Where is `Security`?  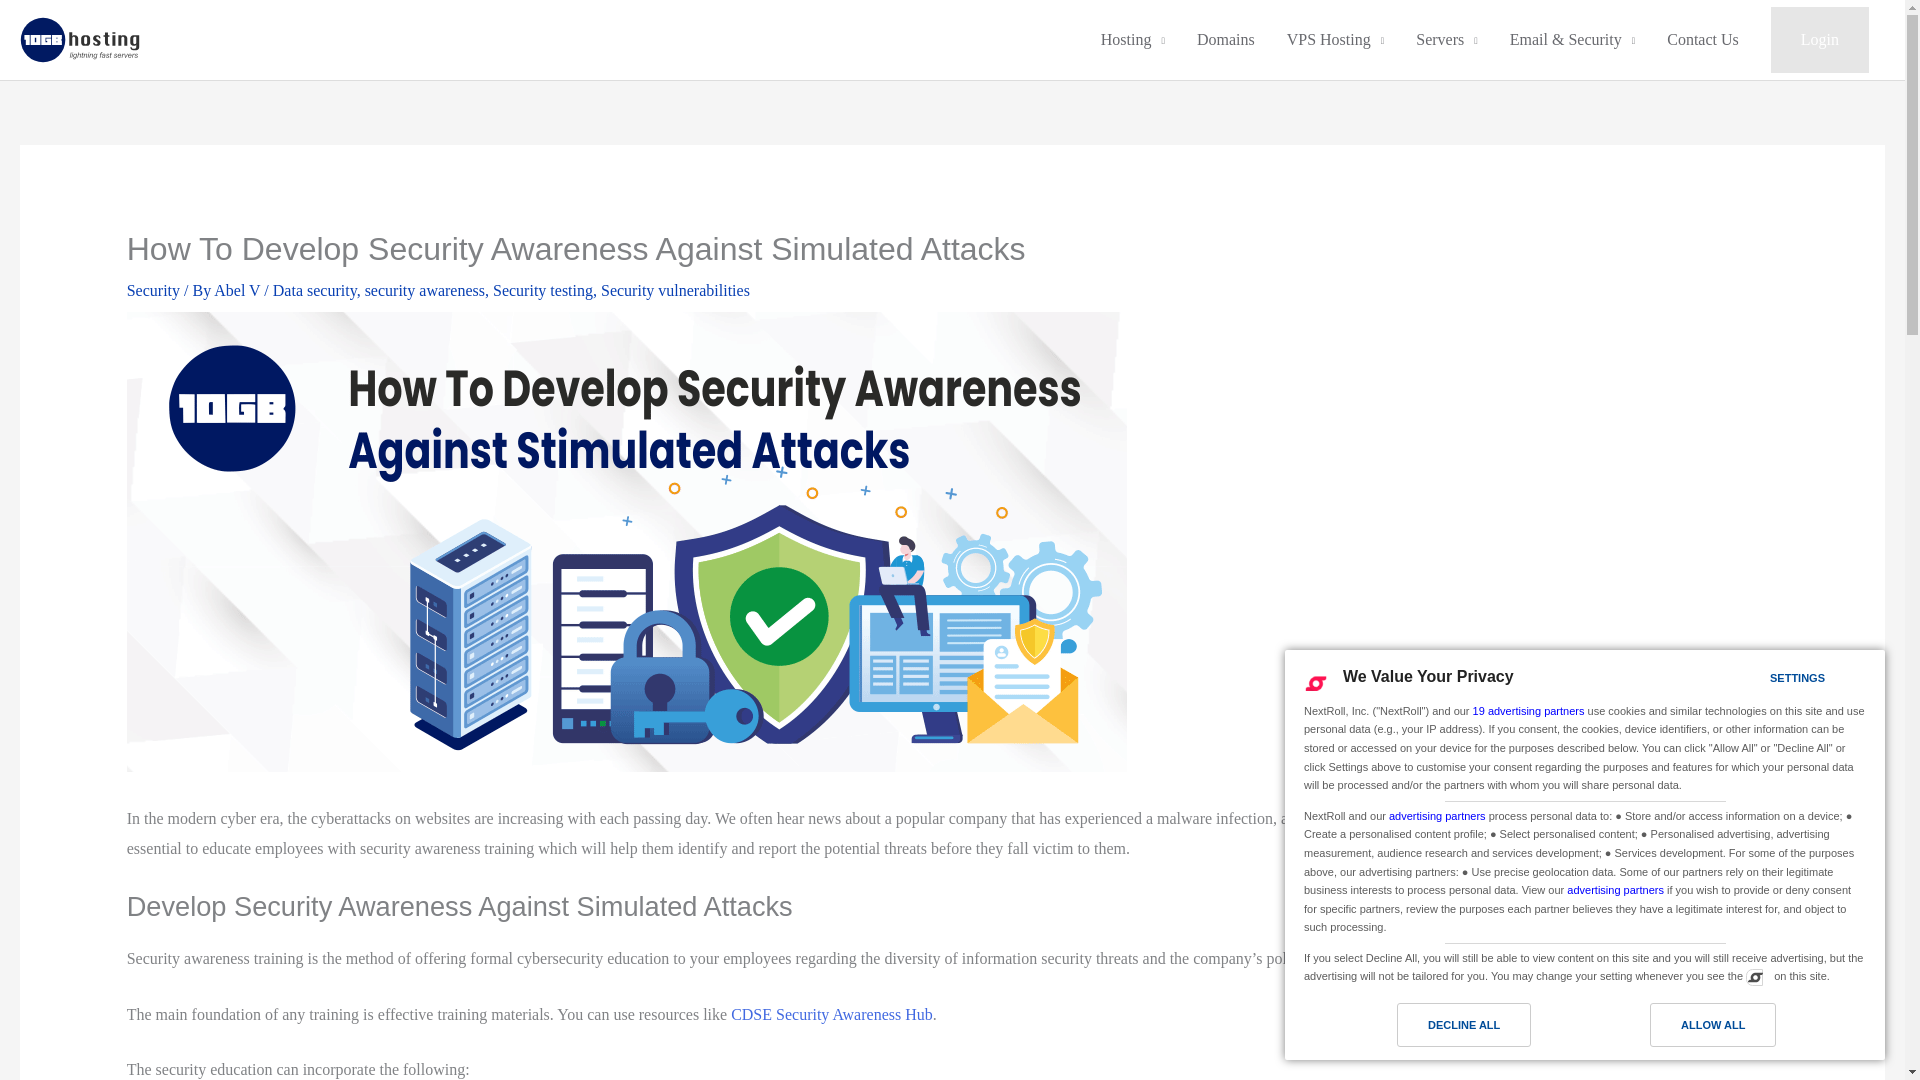
Security is located at coordinates (153, 290).